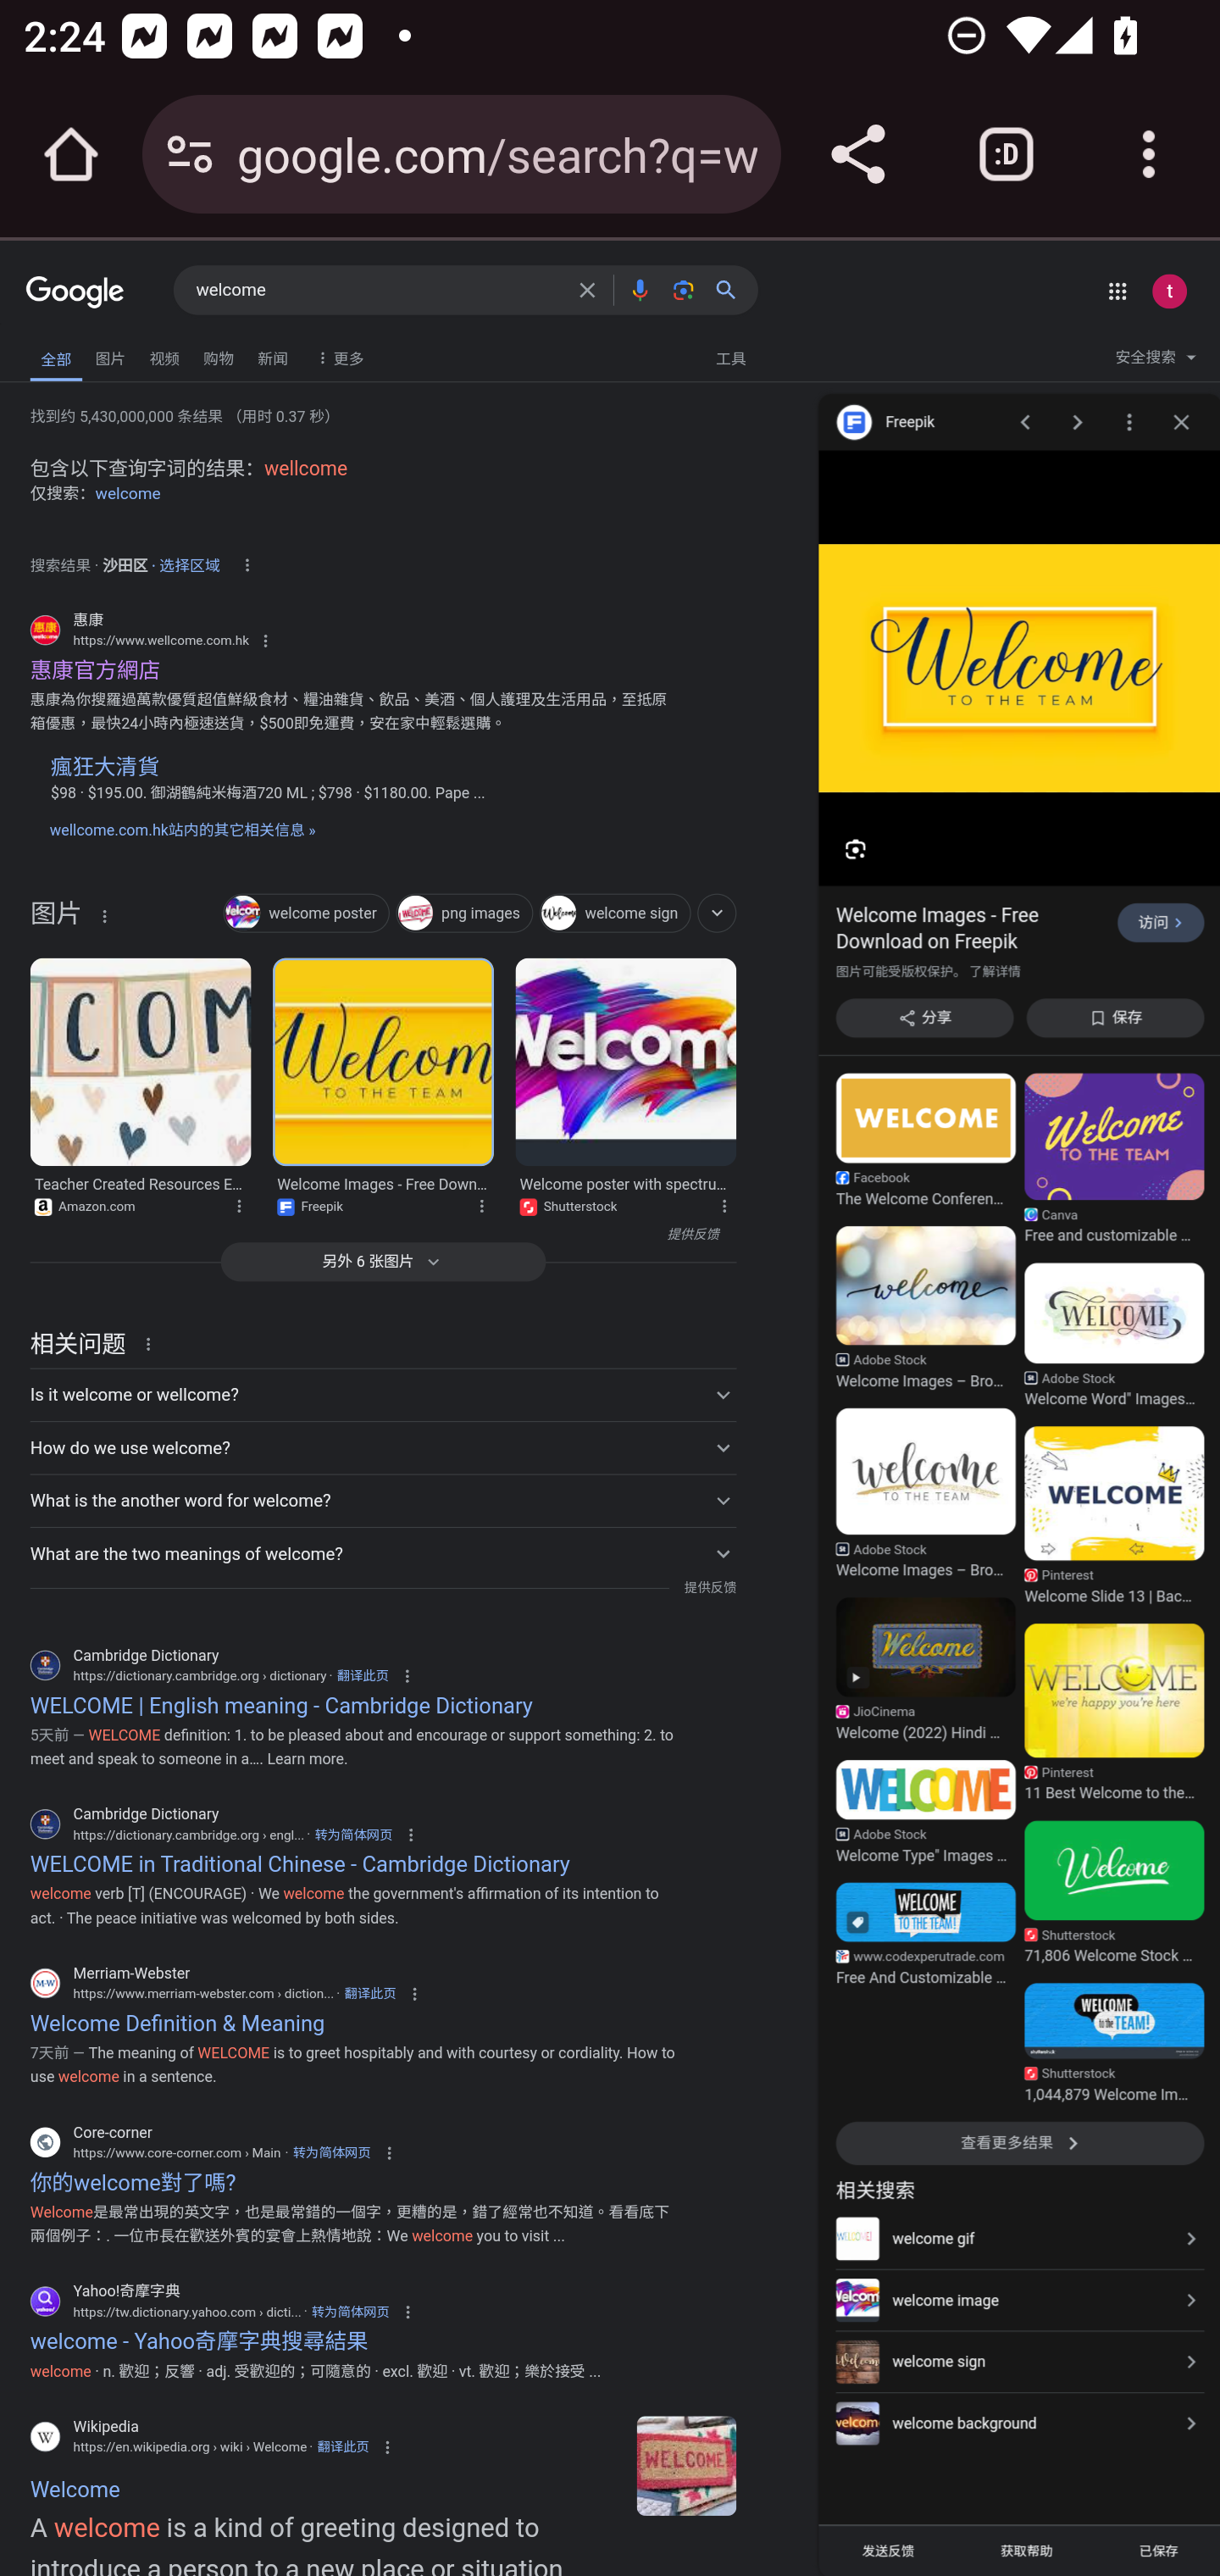 Image resolution: width=1220 pixels, height=2576 pixels. What do you see at coordinates (639, 290) in the screenshot?
I see `按语音搜索` at bounding box center [639, 290].